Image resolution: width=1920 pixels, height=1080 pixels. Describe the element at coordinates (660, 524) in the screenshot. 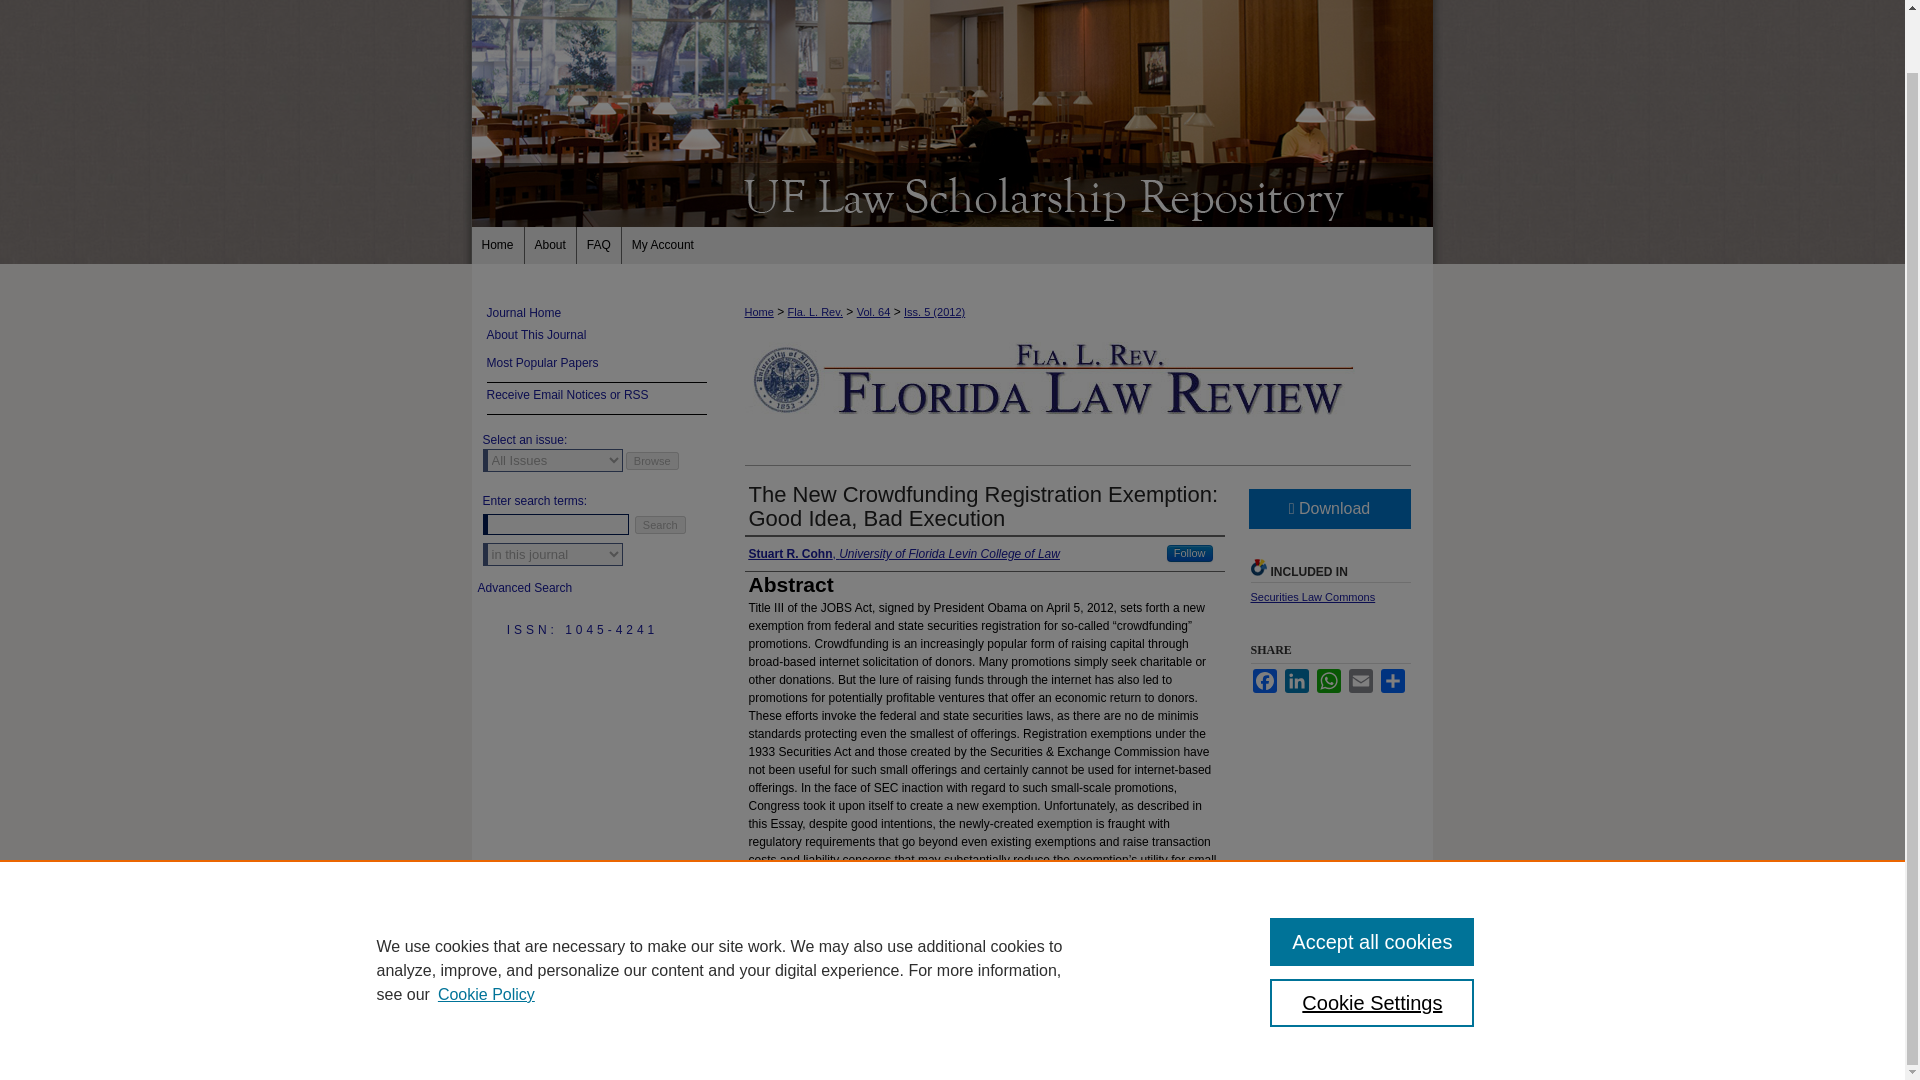

I see `Search` at that location.